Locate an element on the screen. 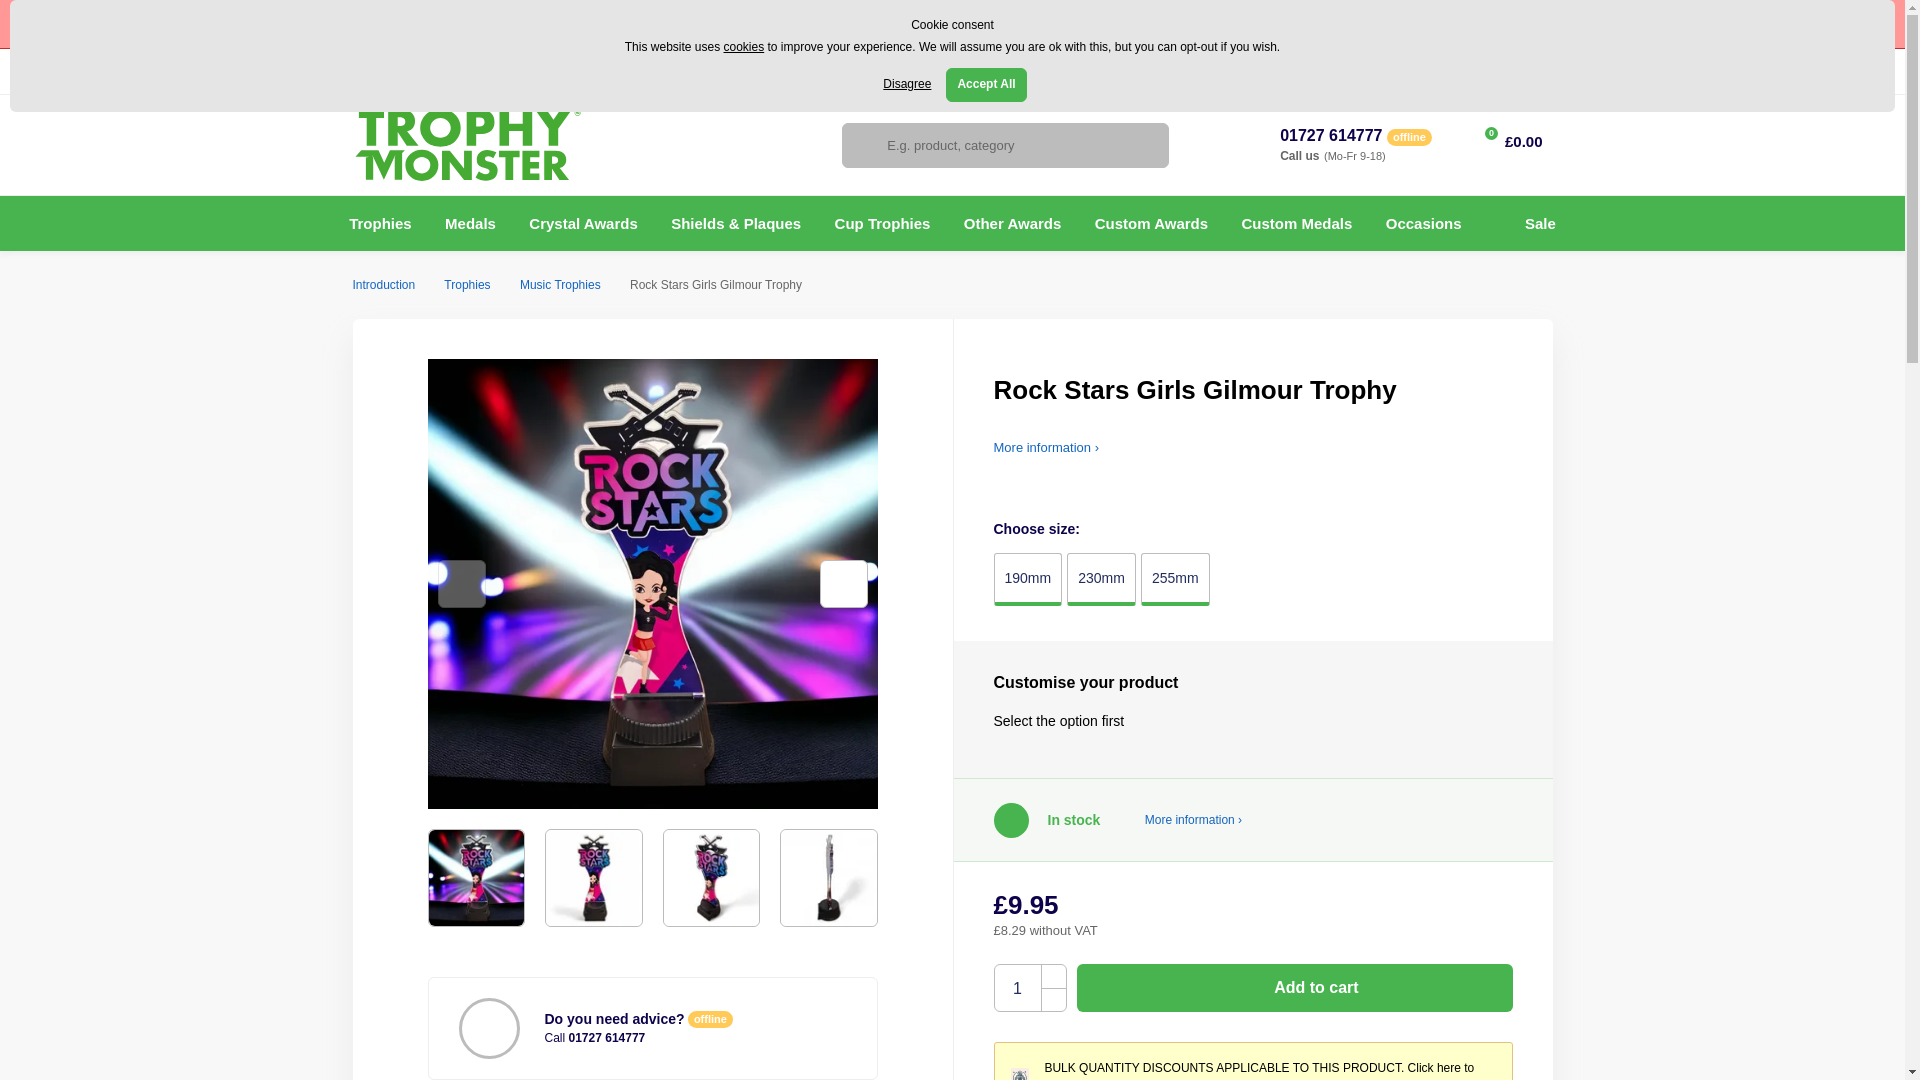 This screenshot has width=1920, height=1080. here is located at coordinates (1018, 24).